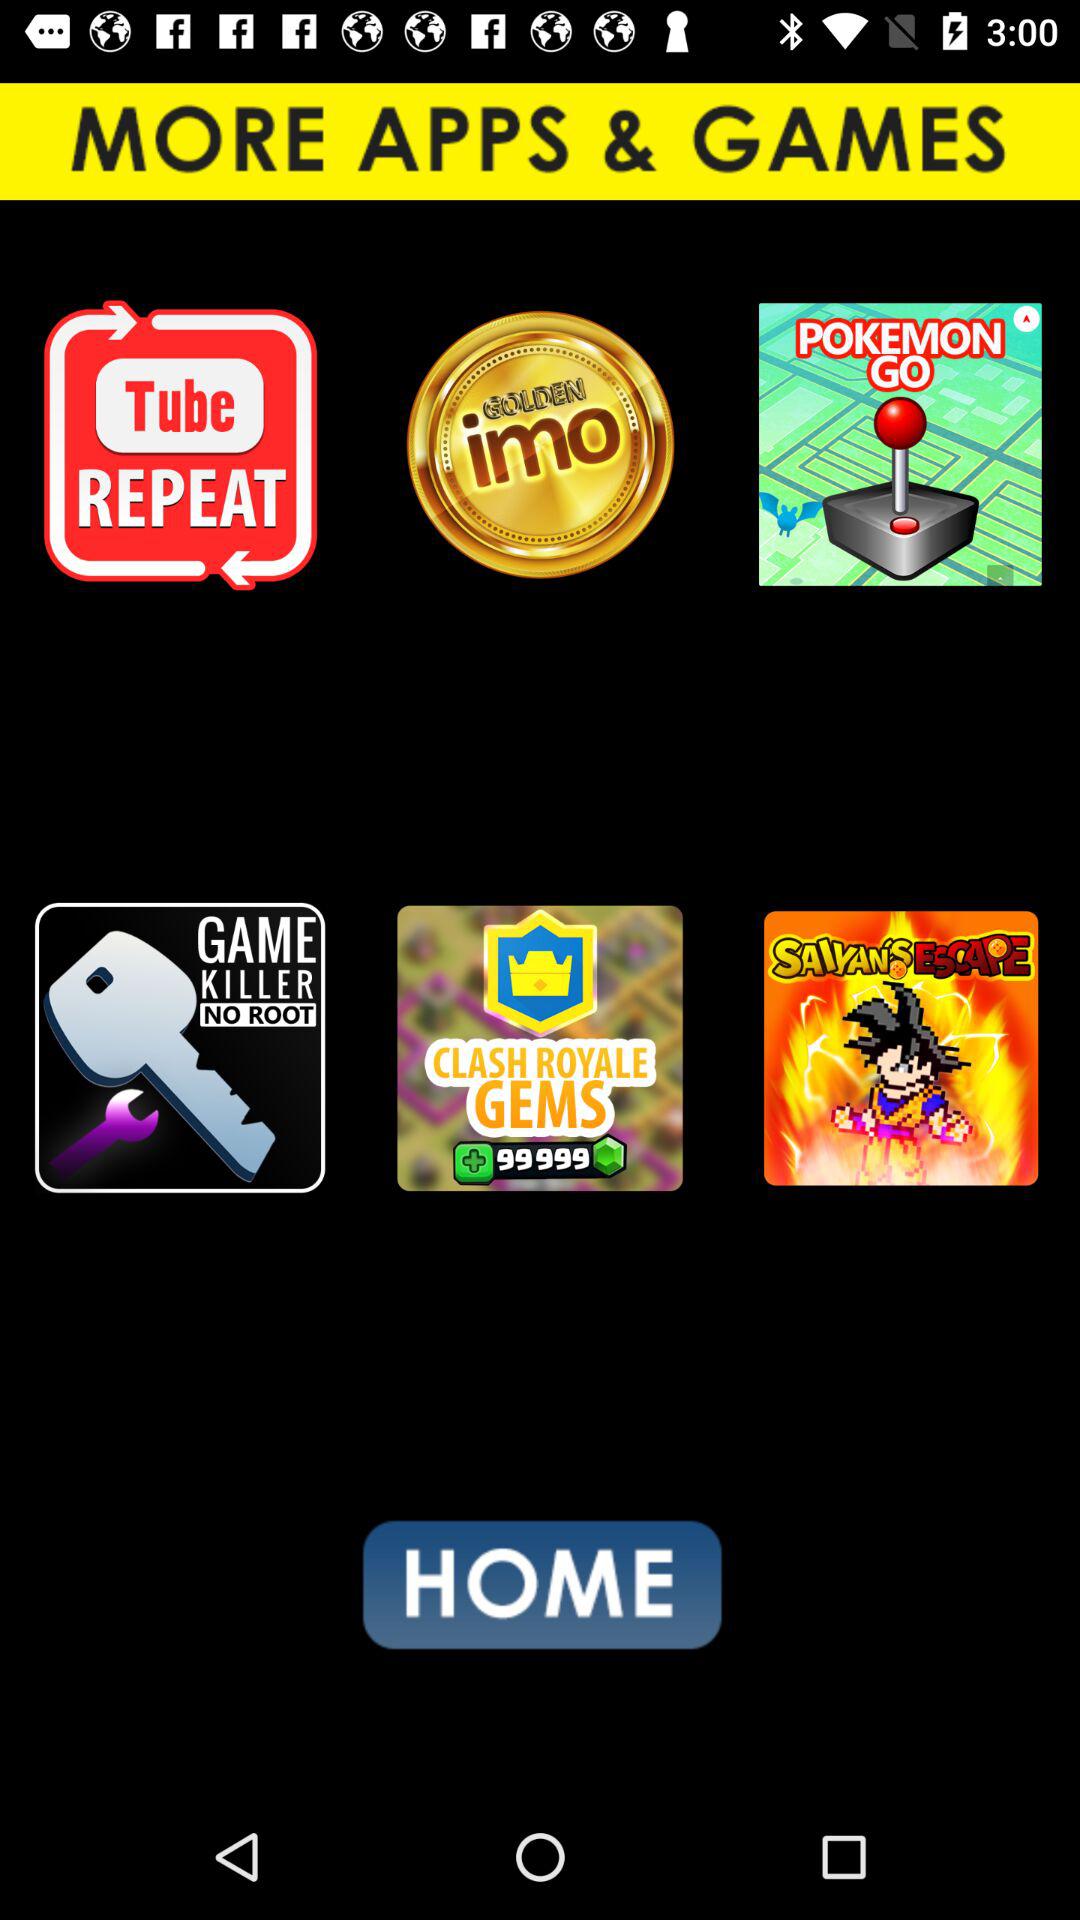  I want to click on tap icon on the right, so click(900, 1048).